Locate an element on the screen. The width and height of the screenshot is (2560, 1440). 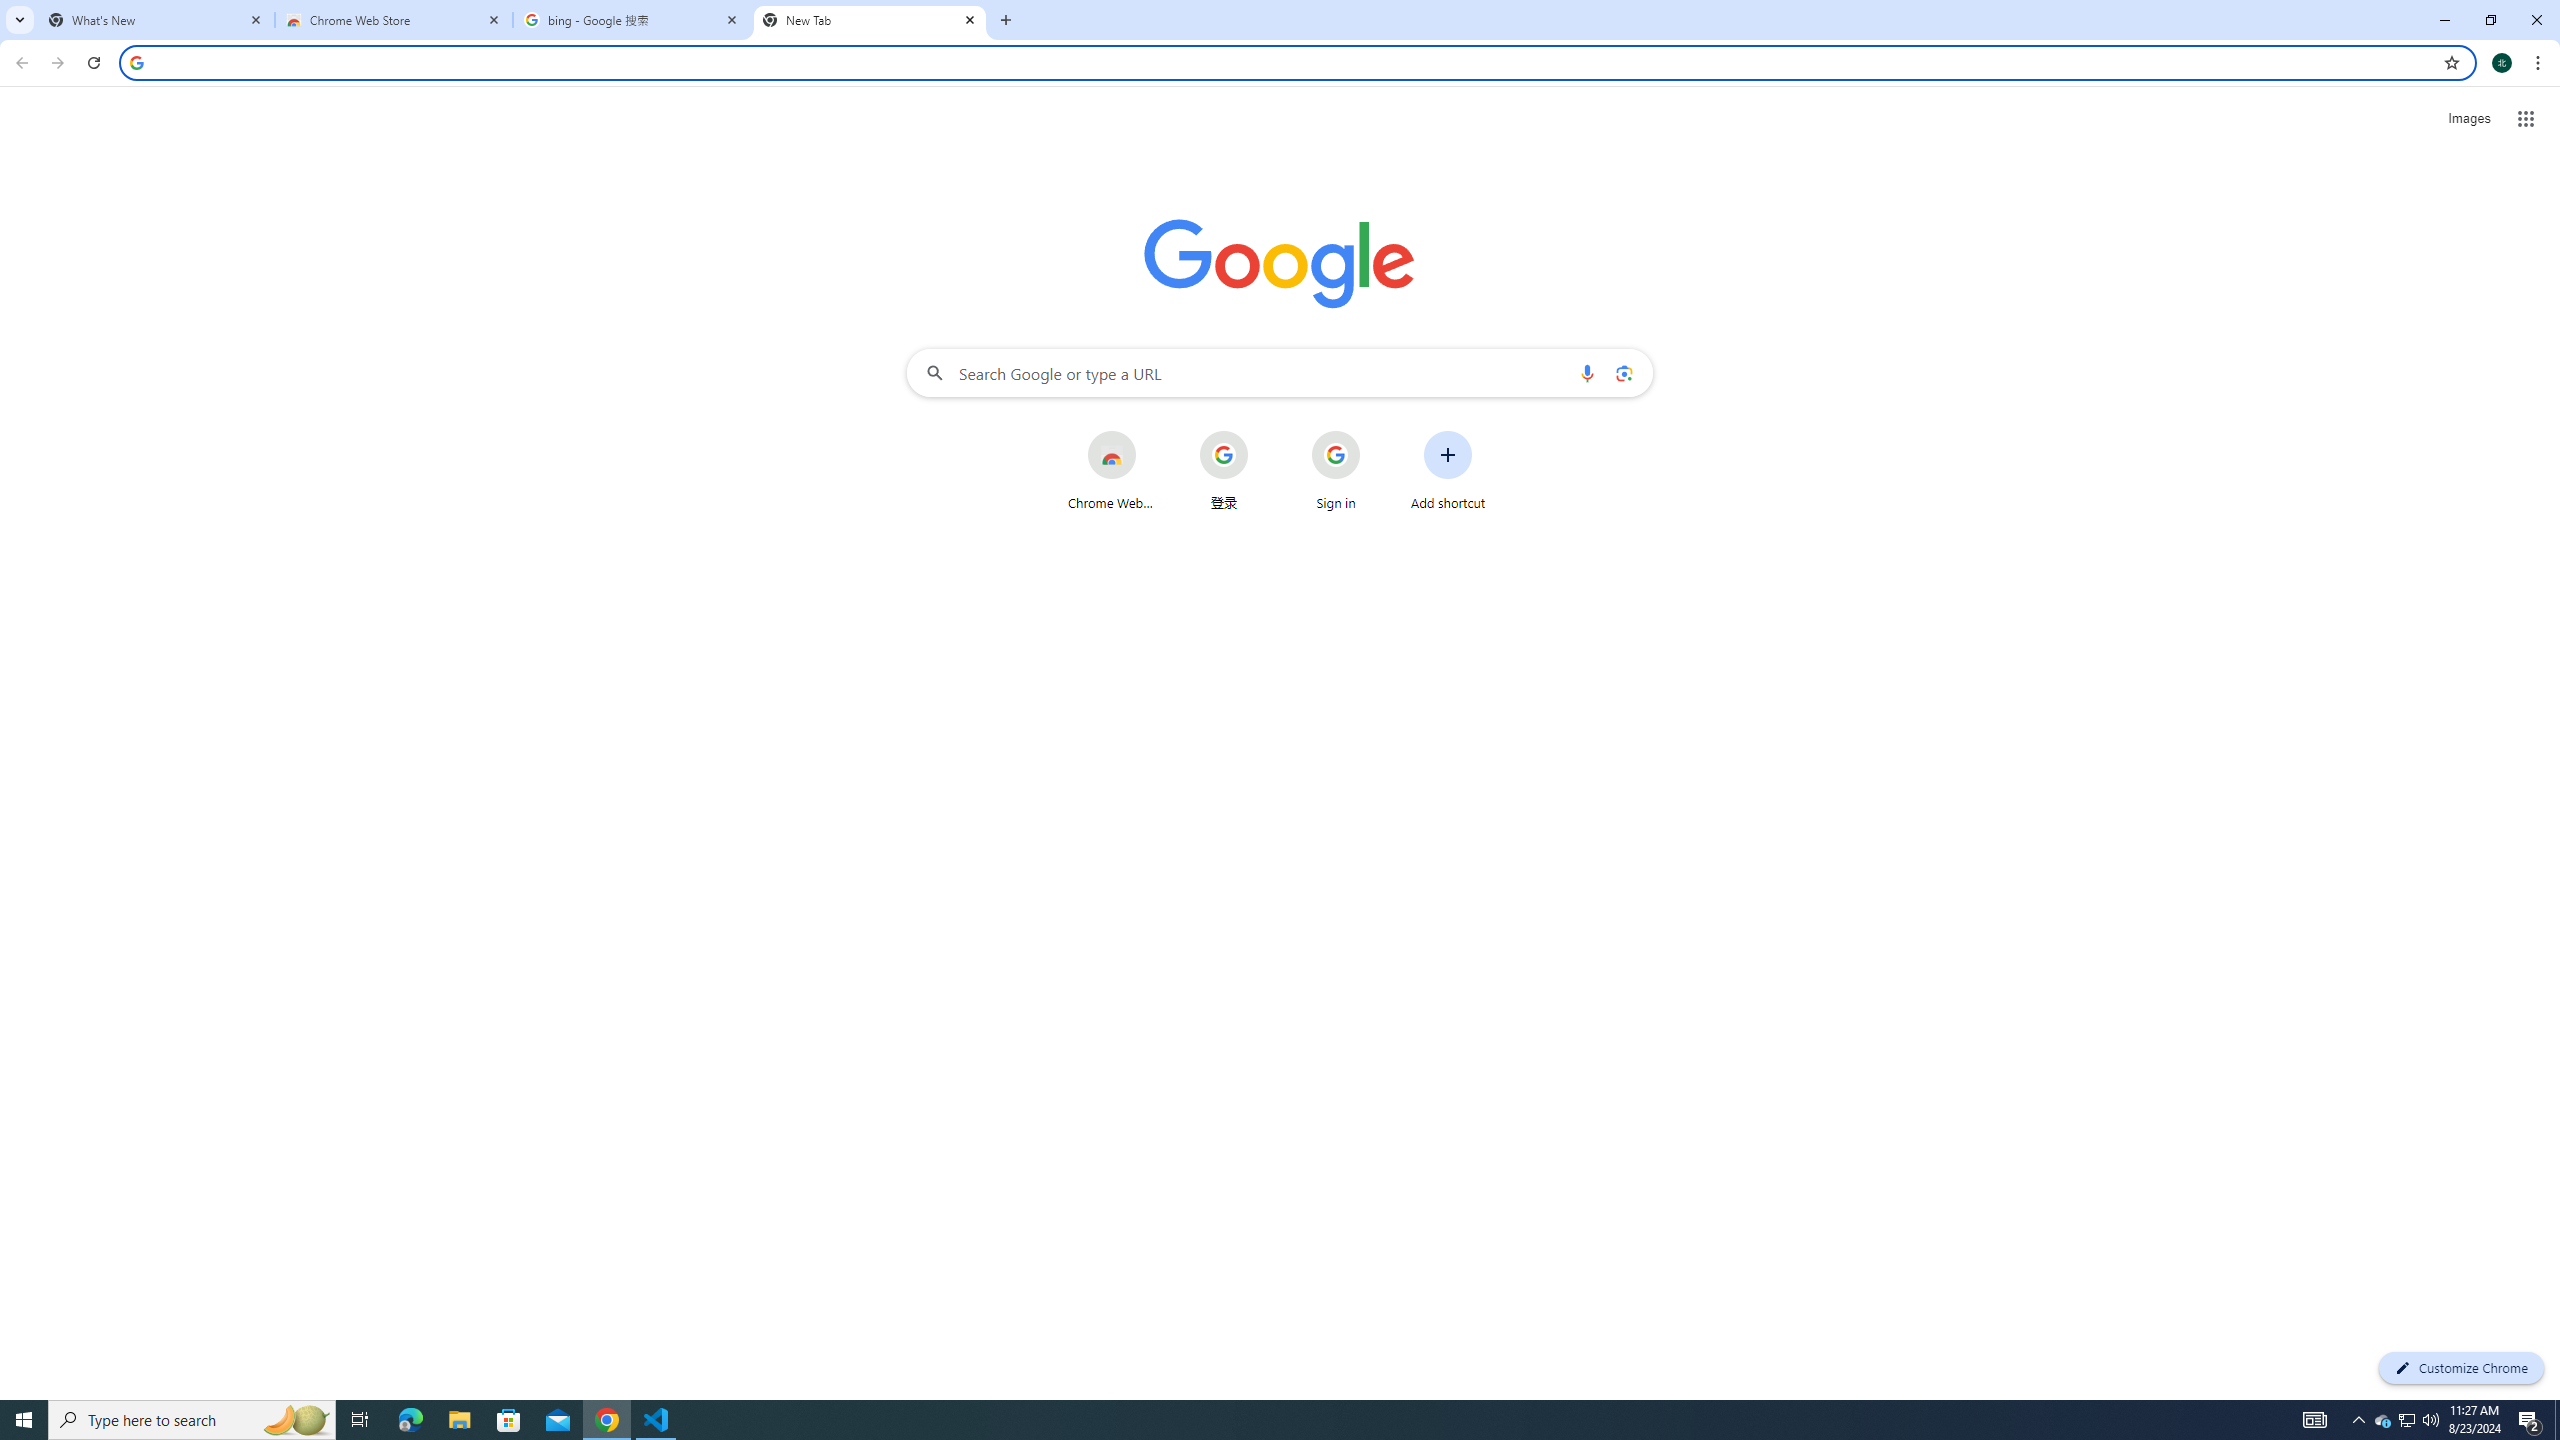
Repeat Style is located at coordinates (340, 32).